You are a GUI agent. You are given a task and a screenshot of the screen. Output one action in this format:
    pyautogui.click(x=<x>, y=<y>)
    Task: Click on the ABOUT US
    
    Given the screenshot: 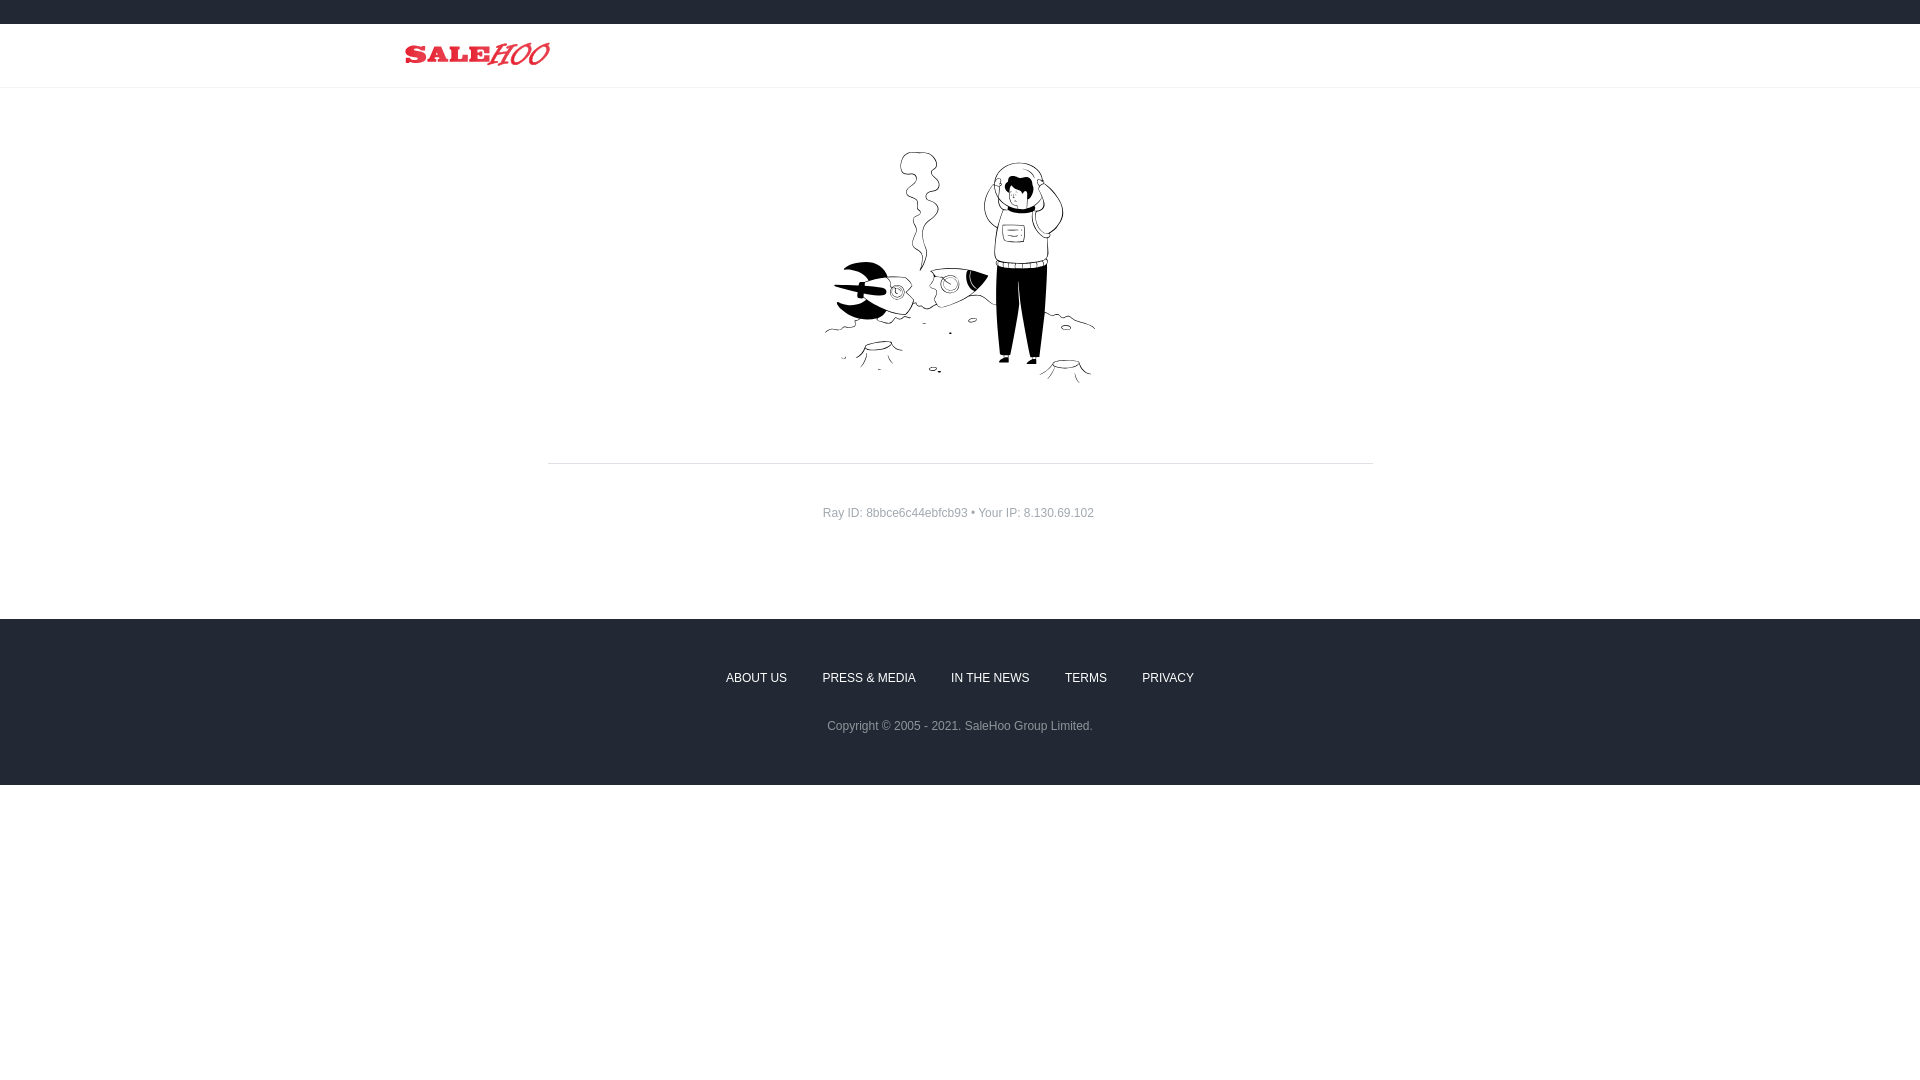 What is the action you would take?
    pyautogui.click(x=756, y=679)
    